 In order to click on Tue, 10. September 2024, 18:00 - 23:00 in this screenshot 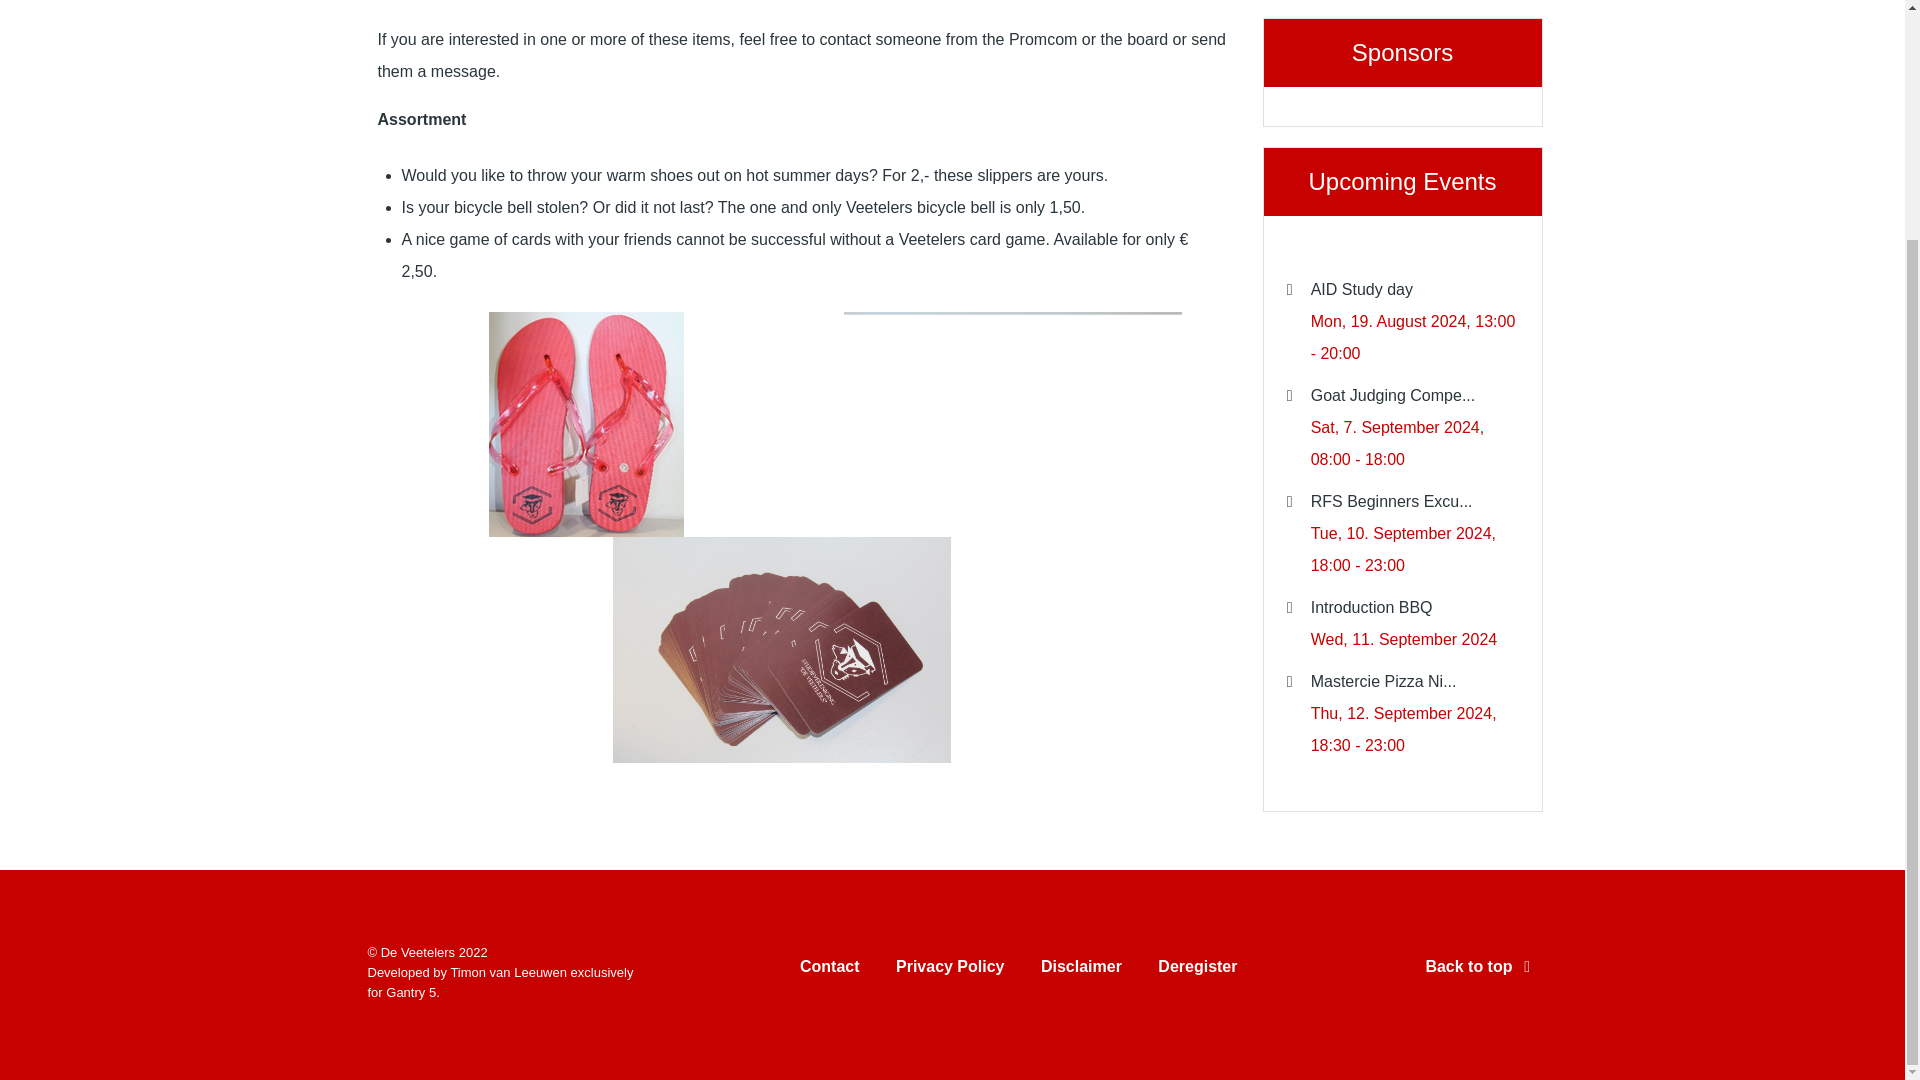, I will do `click(1403, 548)`.